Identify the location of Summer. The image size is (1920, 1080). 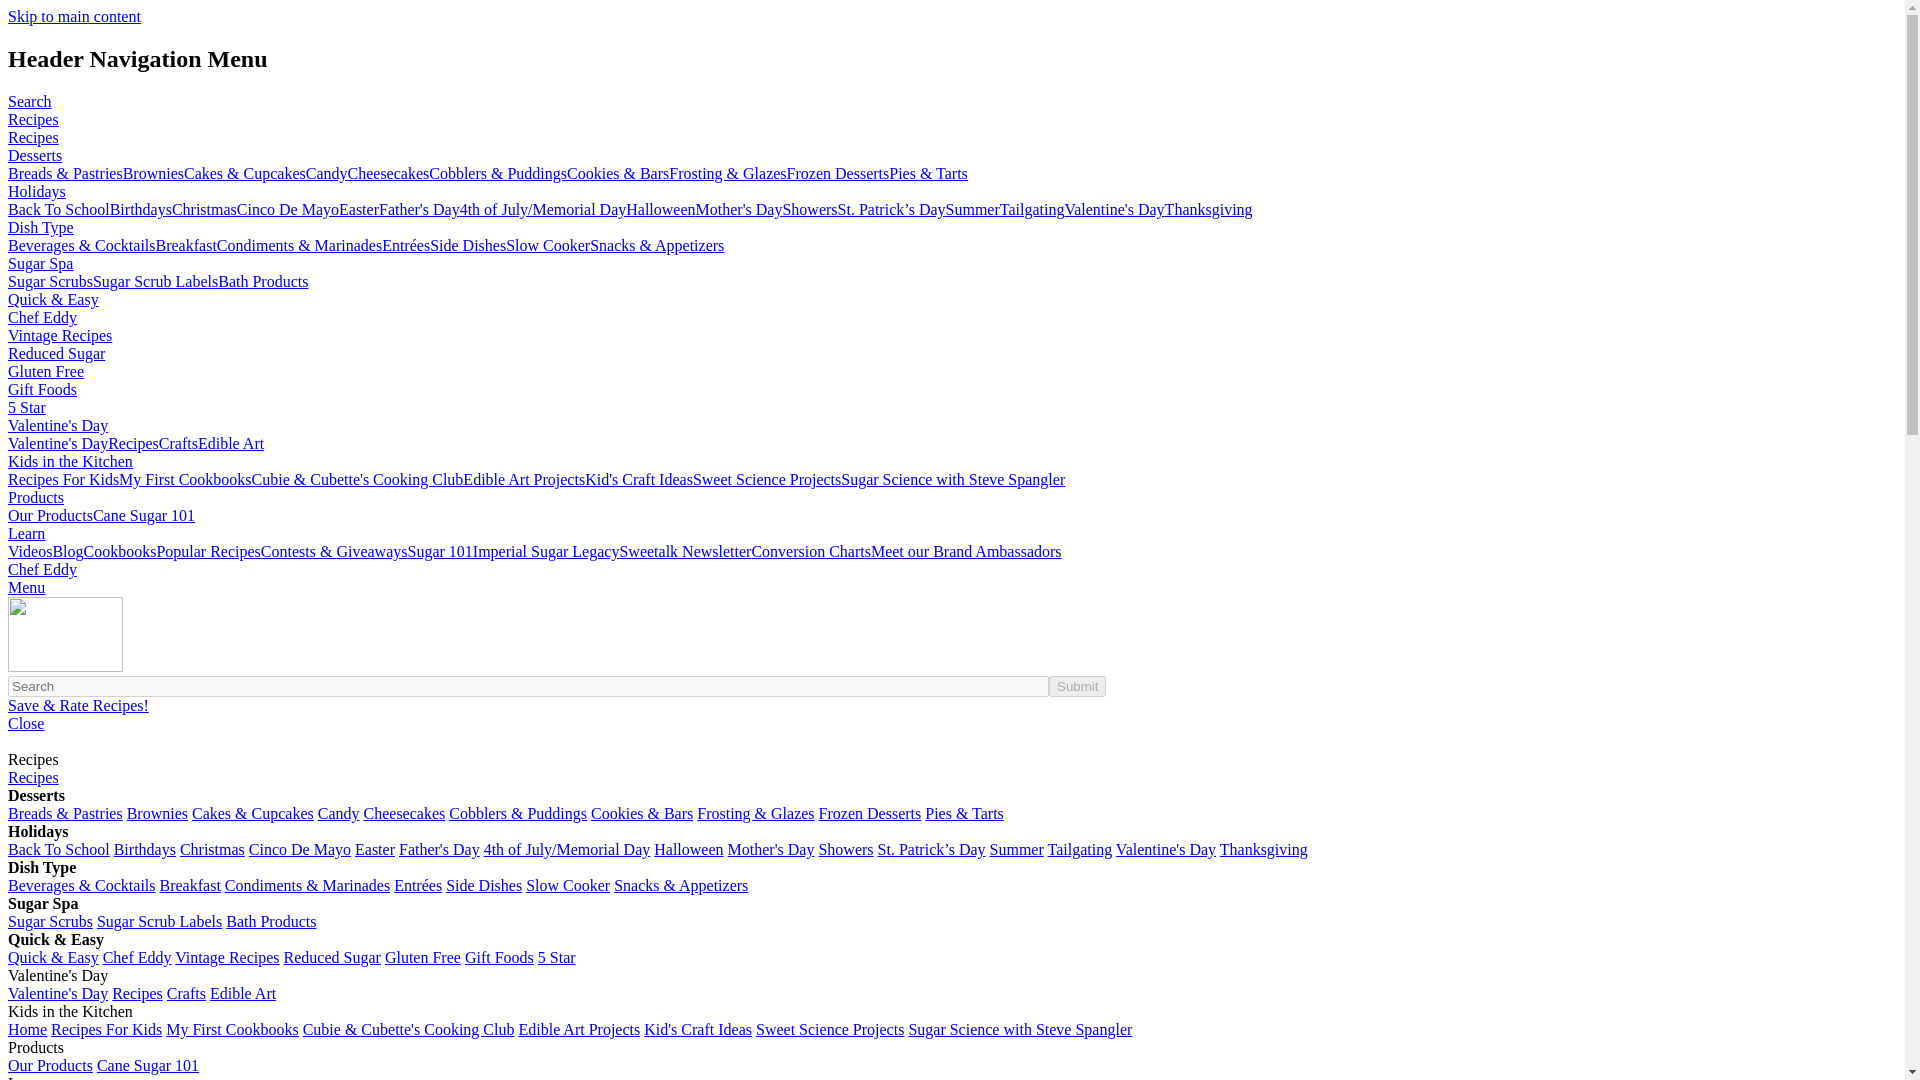
(973, 209).